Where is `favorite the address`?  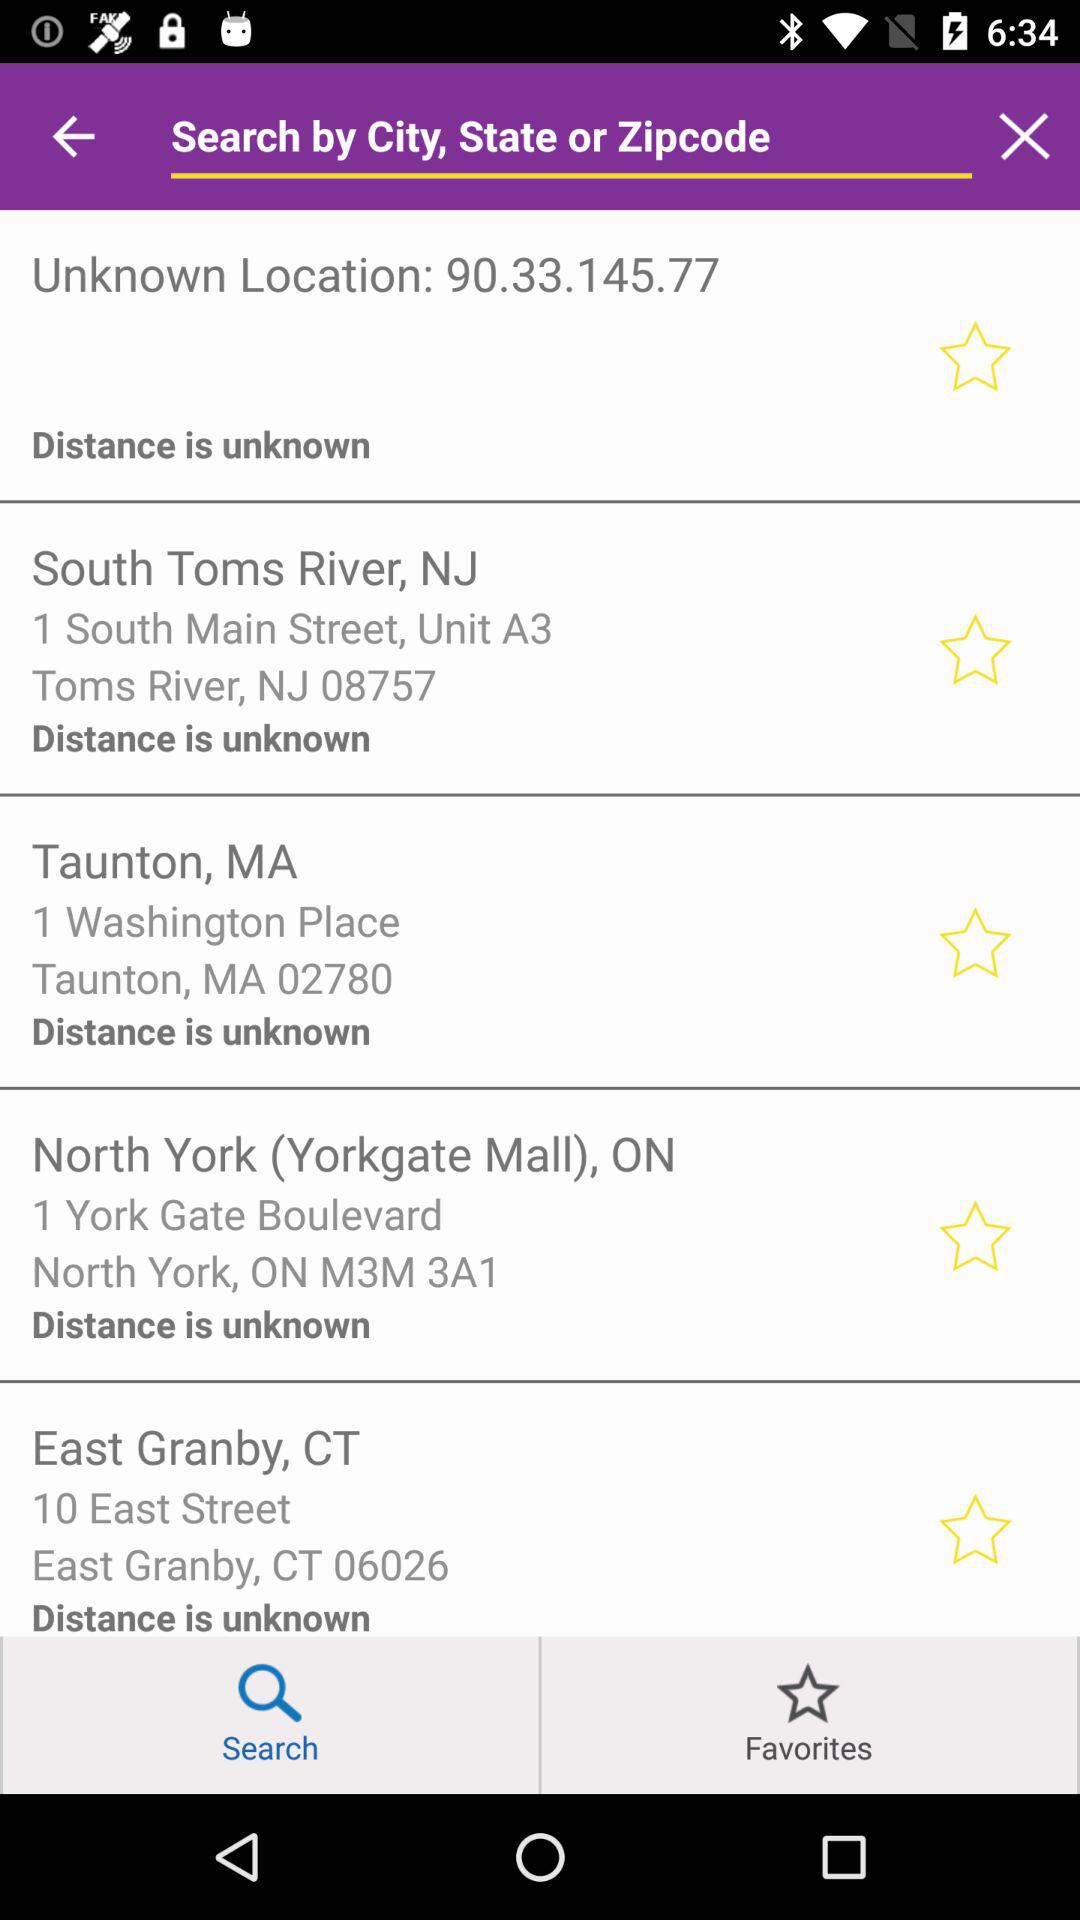
favorite the address is located at coordinates (974, 1528).